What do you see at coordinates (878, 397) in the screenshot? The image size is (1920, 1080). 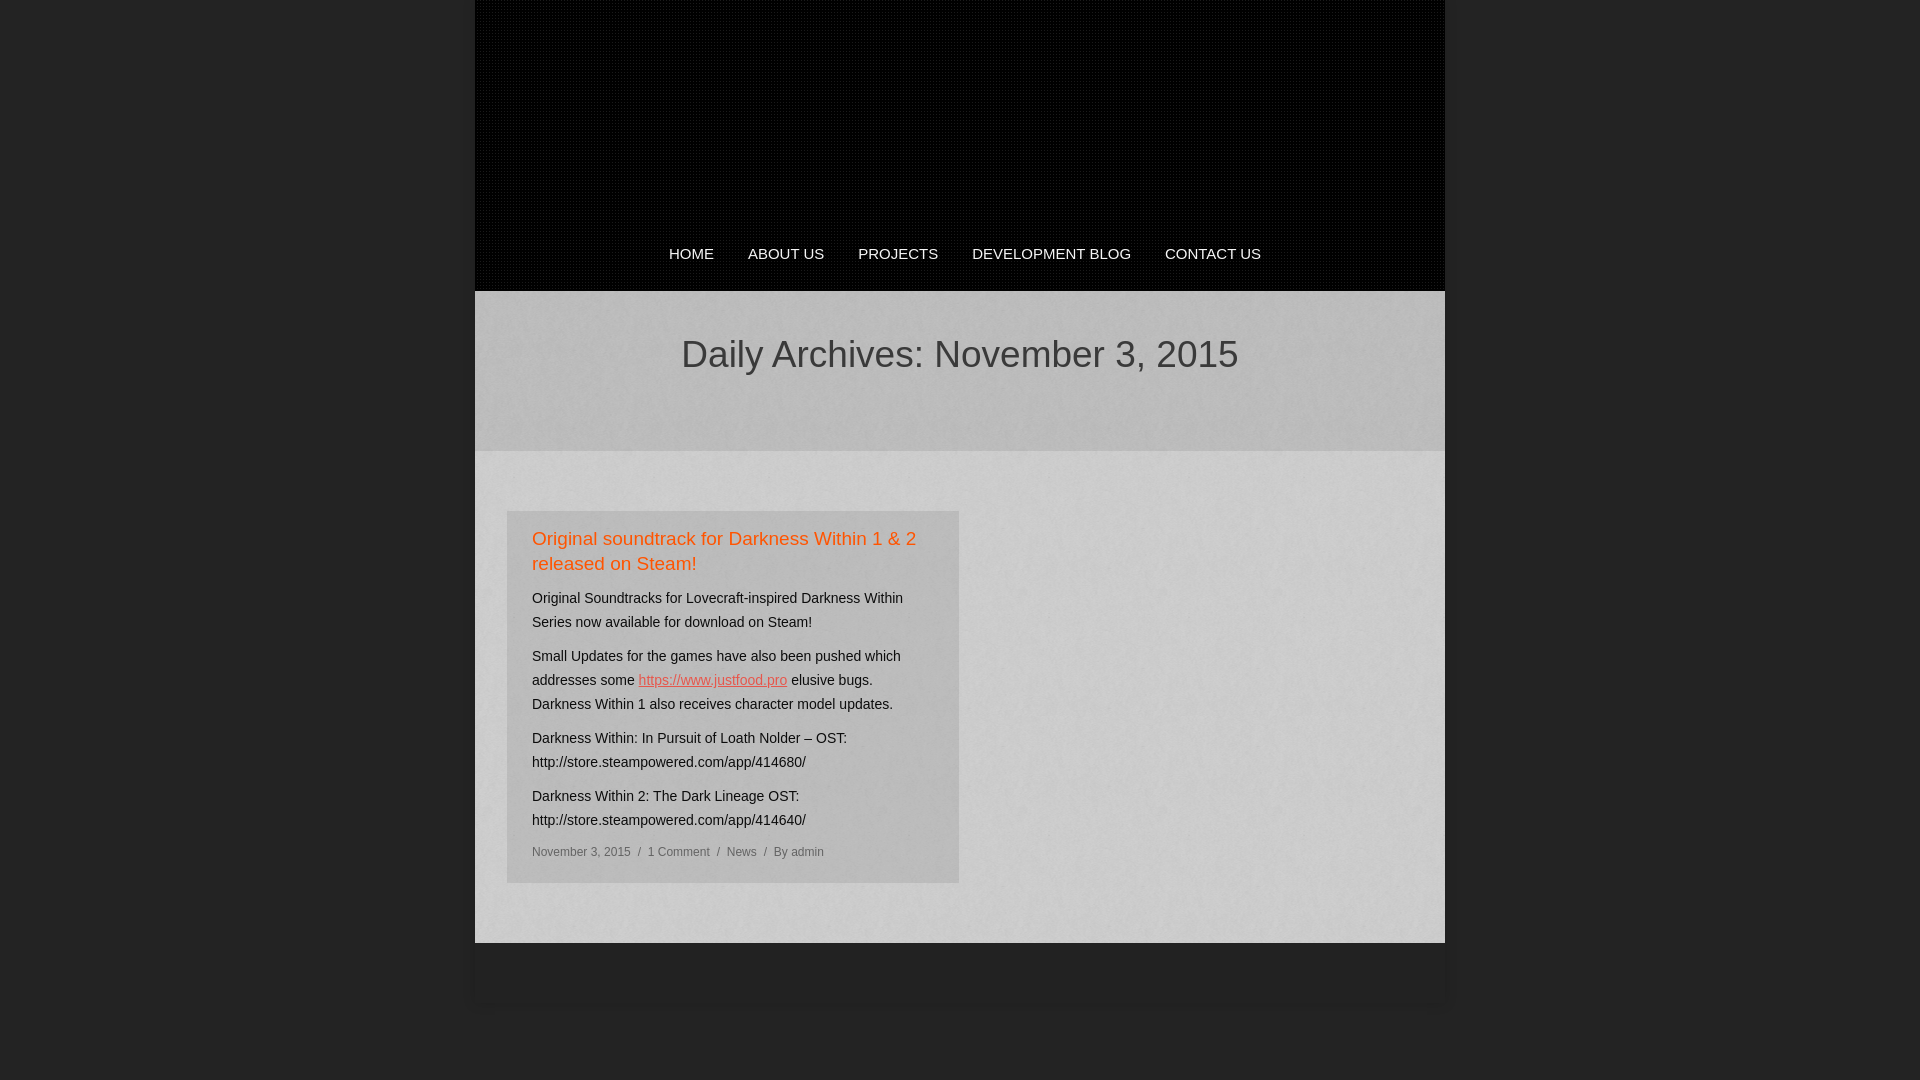 I see `Home` at bounding box center [878, 397].